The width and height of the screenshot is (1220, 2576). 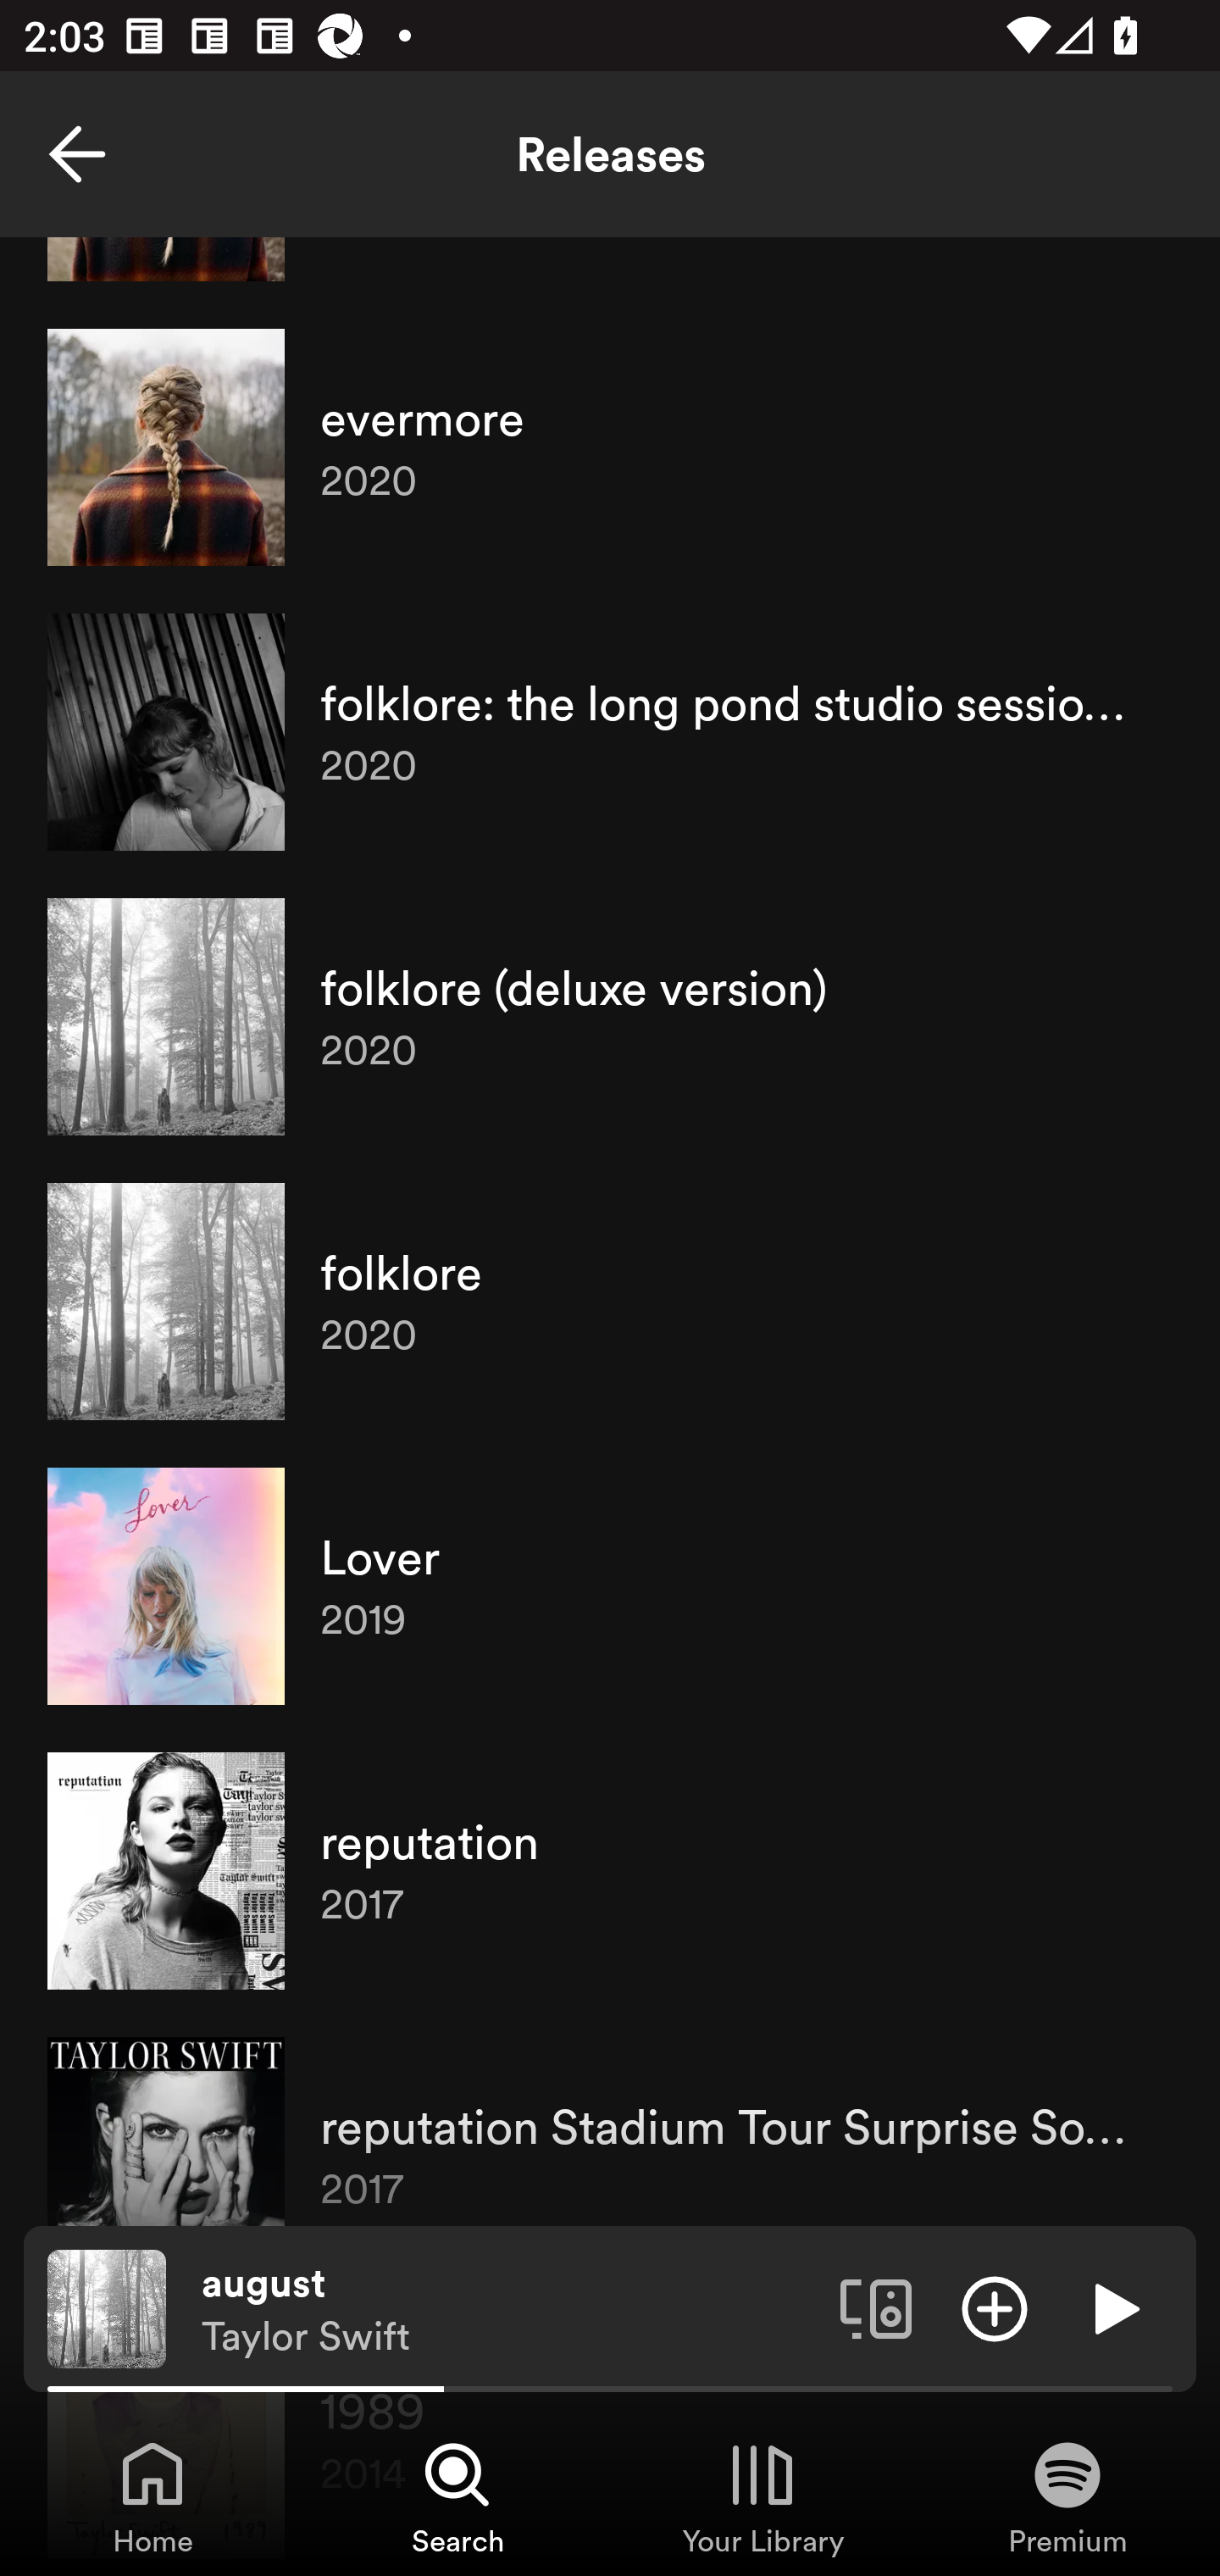 I want to click on The cover art of the currently playing track, so click(x=107, y=2307).